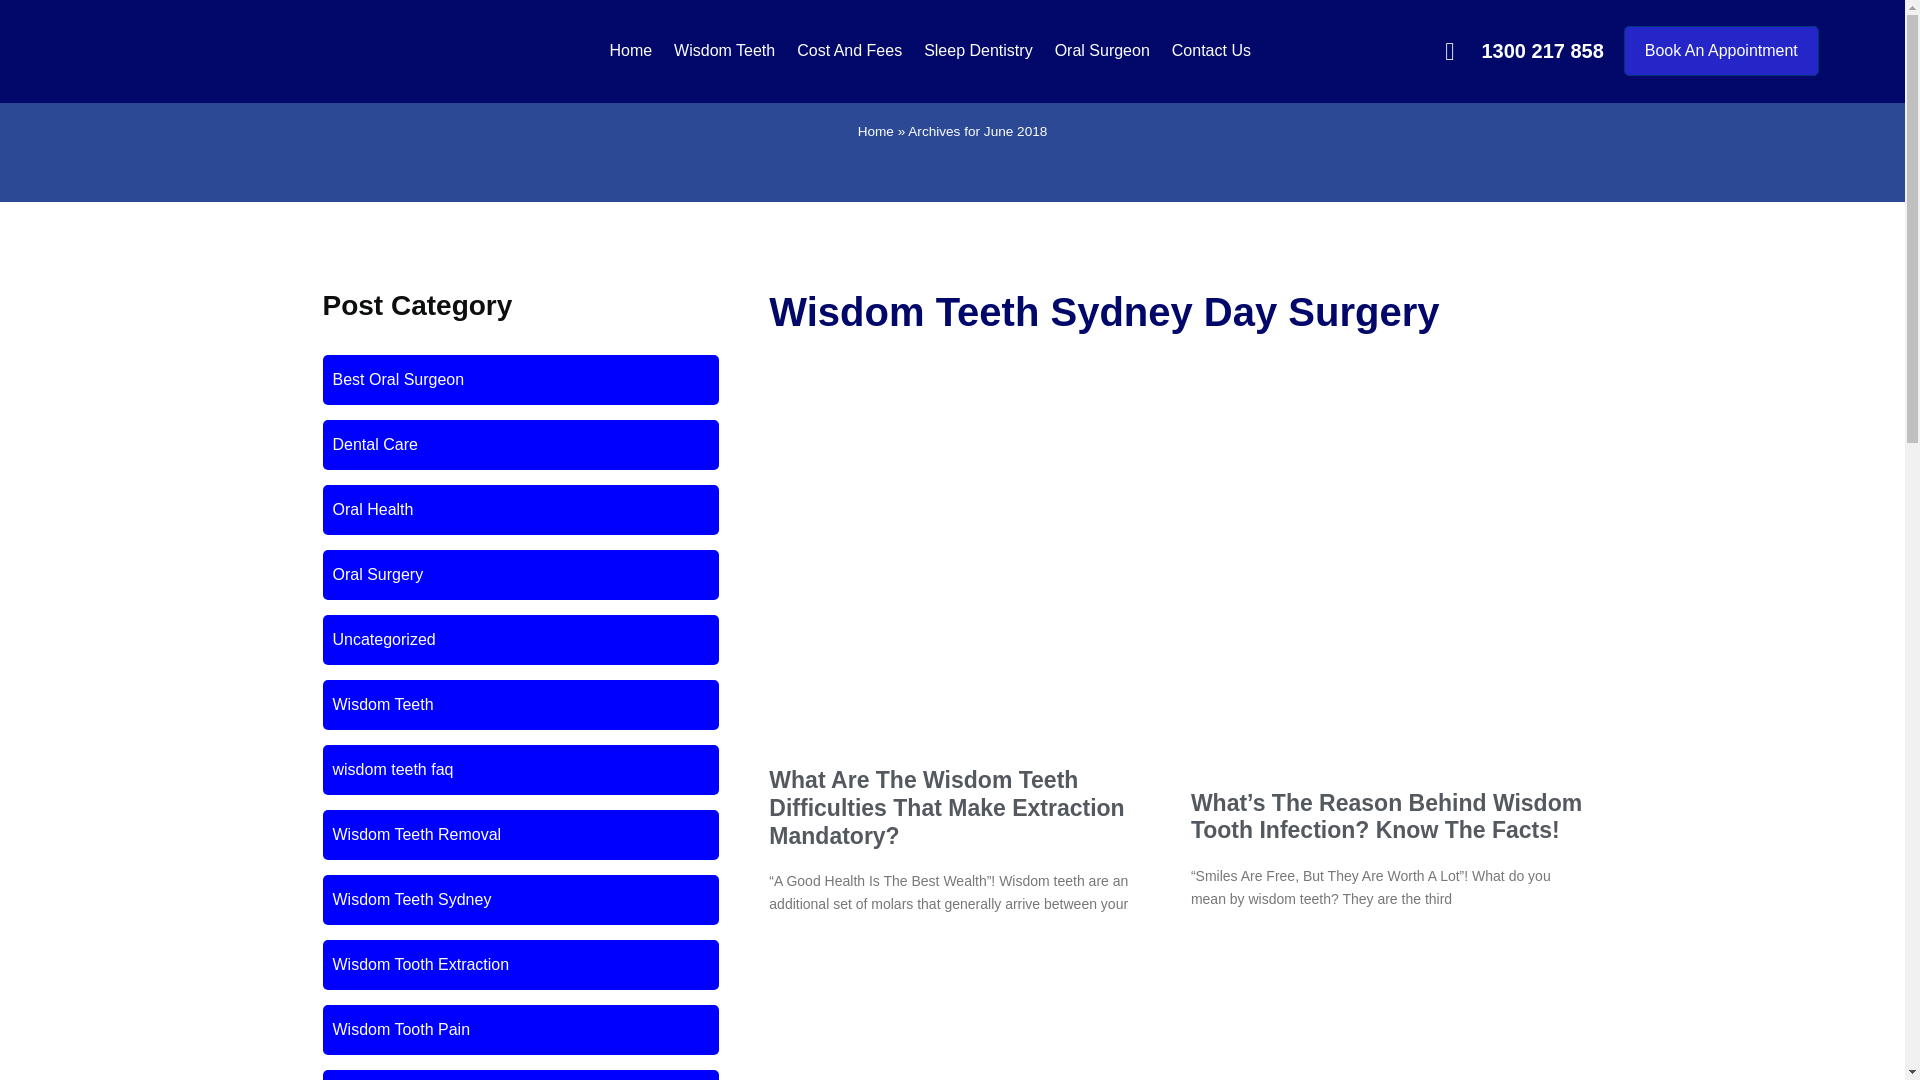  What do you see at coordinates (724, 30) in the screenshot?
I see `Wisdom Teeth` at bounding box center [724, 30].